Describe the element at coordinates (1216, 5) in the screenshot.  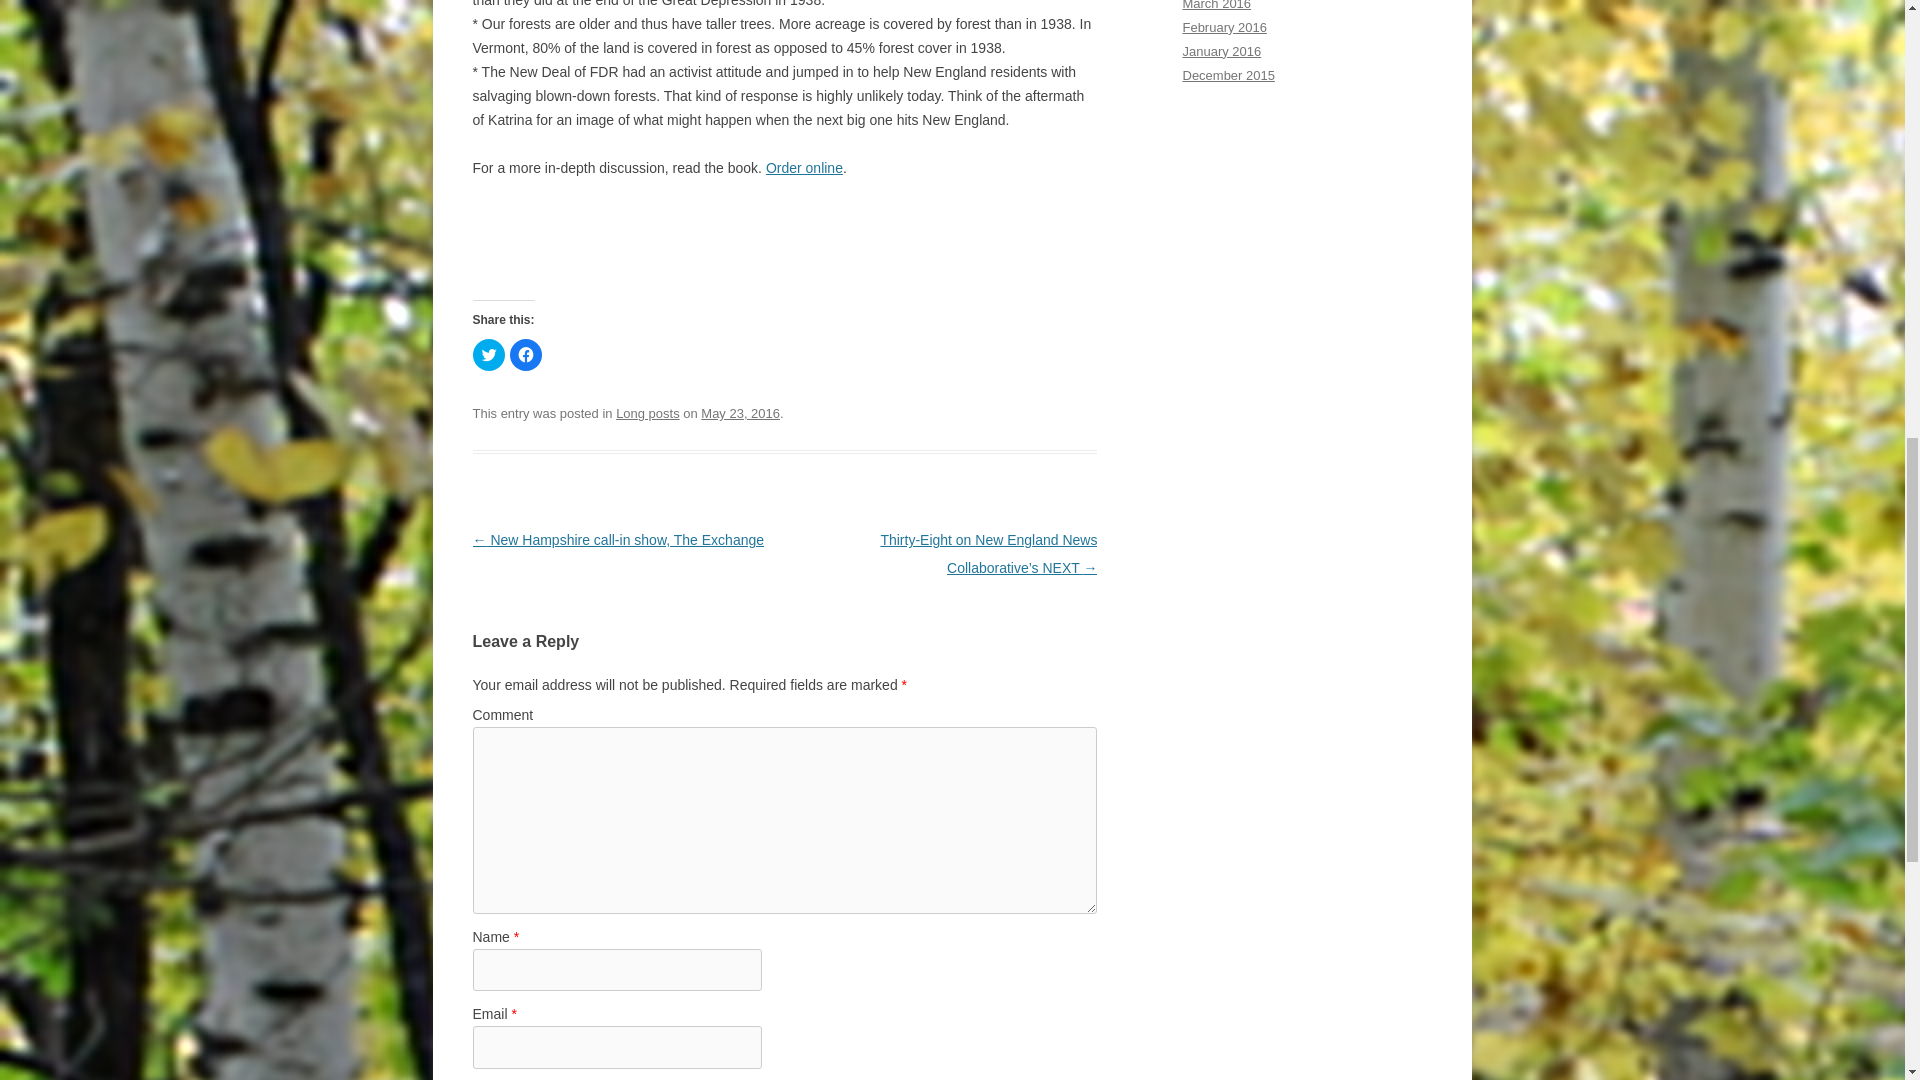
I see `March 2016` at that location.